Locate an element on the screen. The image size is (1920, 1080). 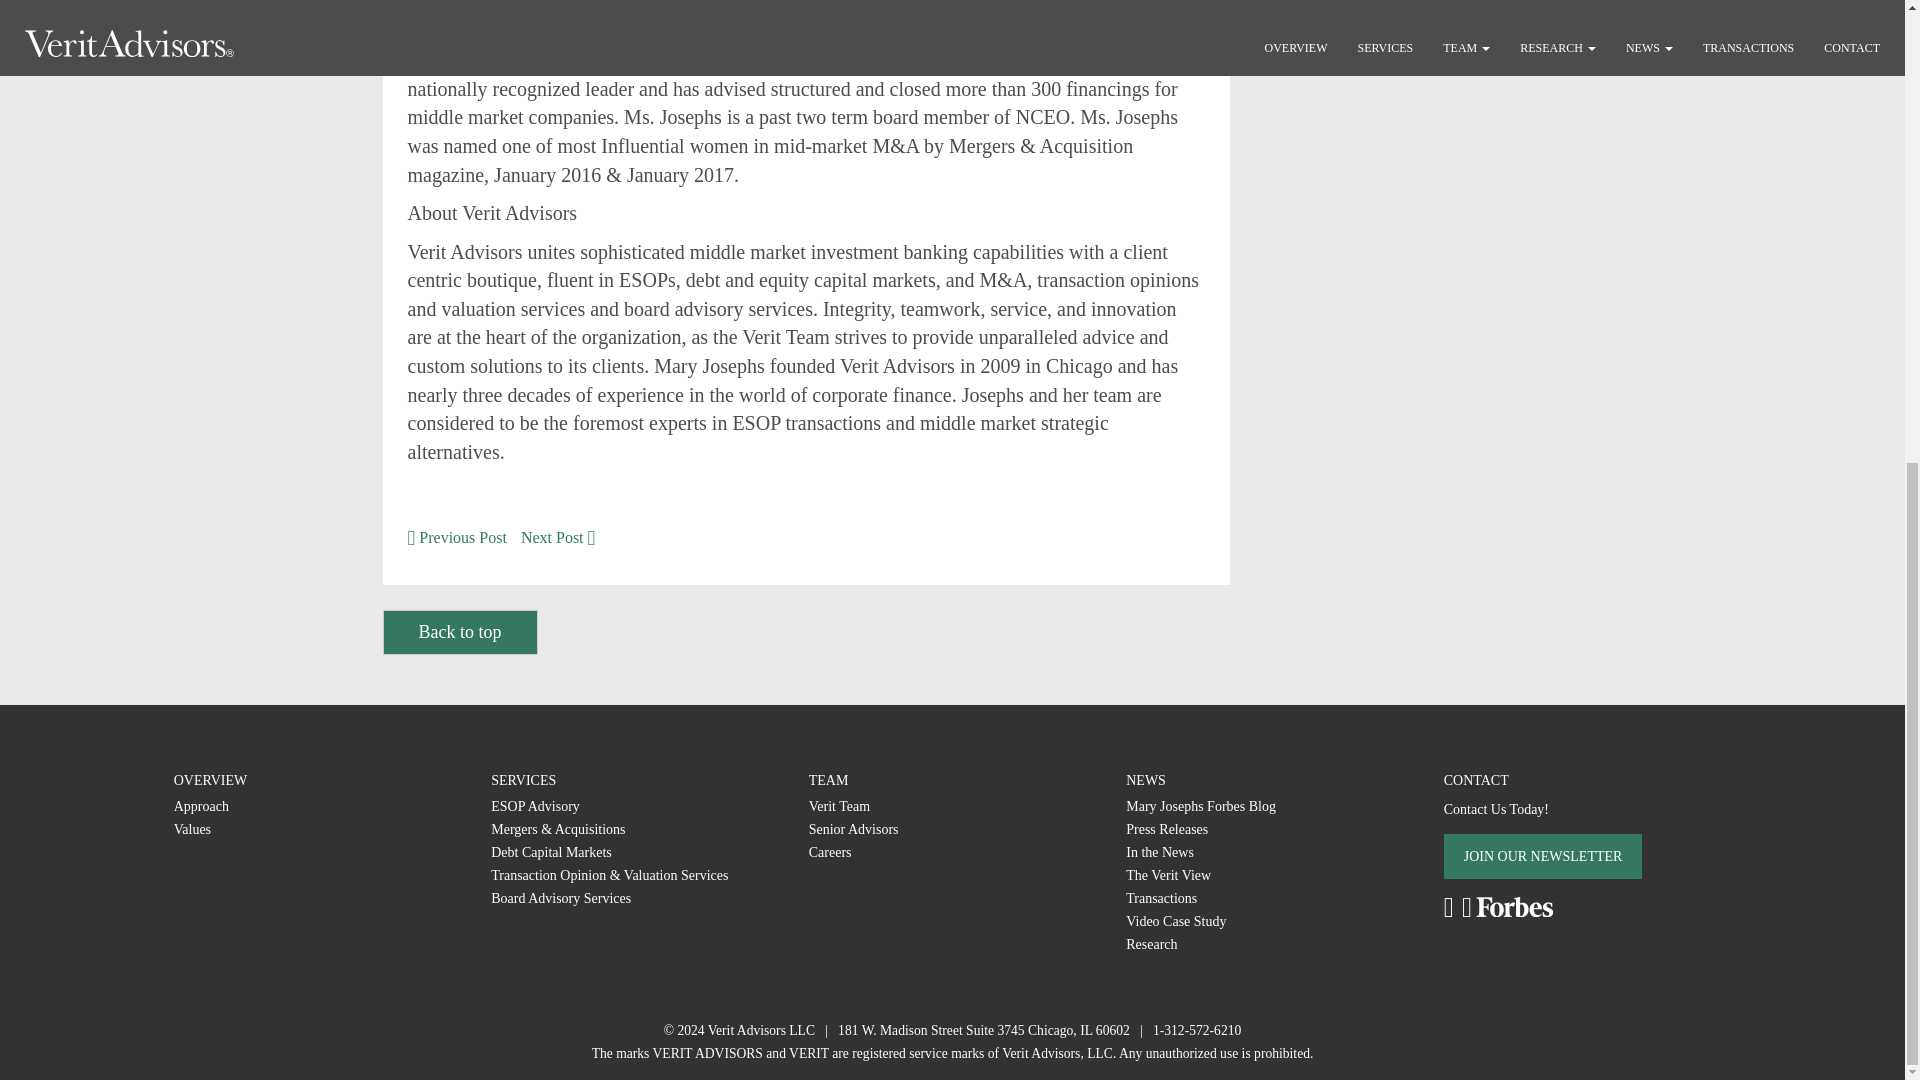
Verit Team is located at coordinates (838, 806).